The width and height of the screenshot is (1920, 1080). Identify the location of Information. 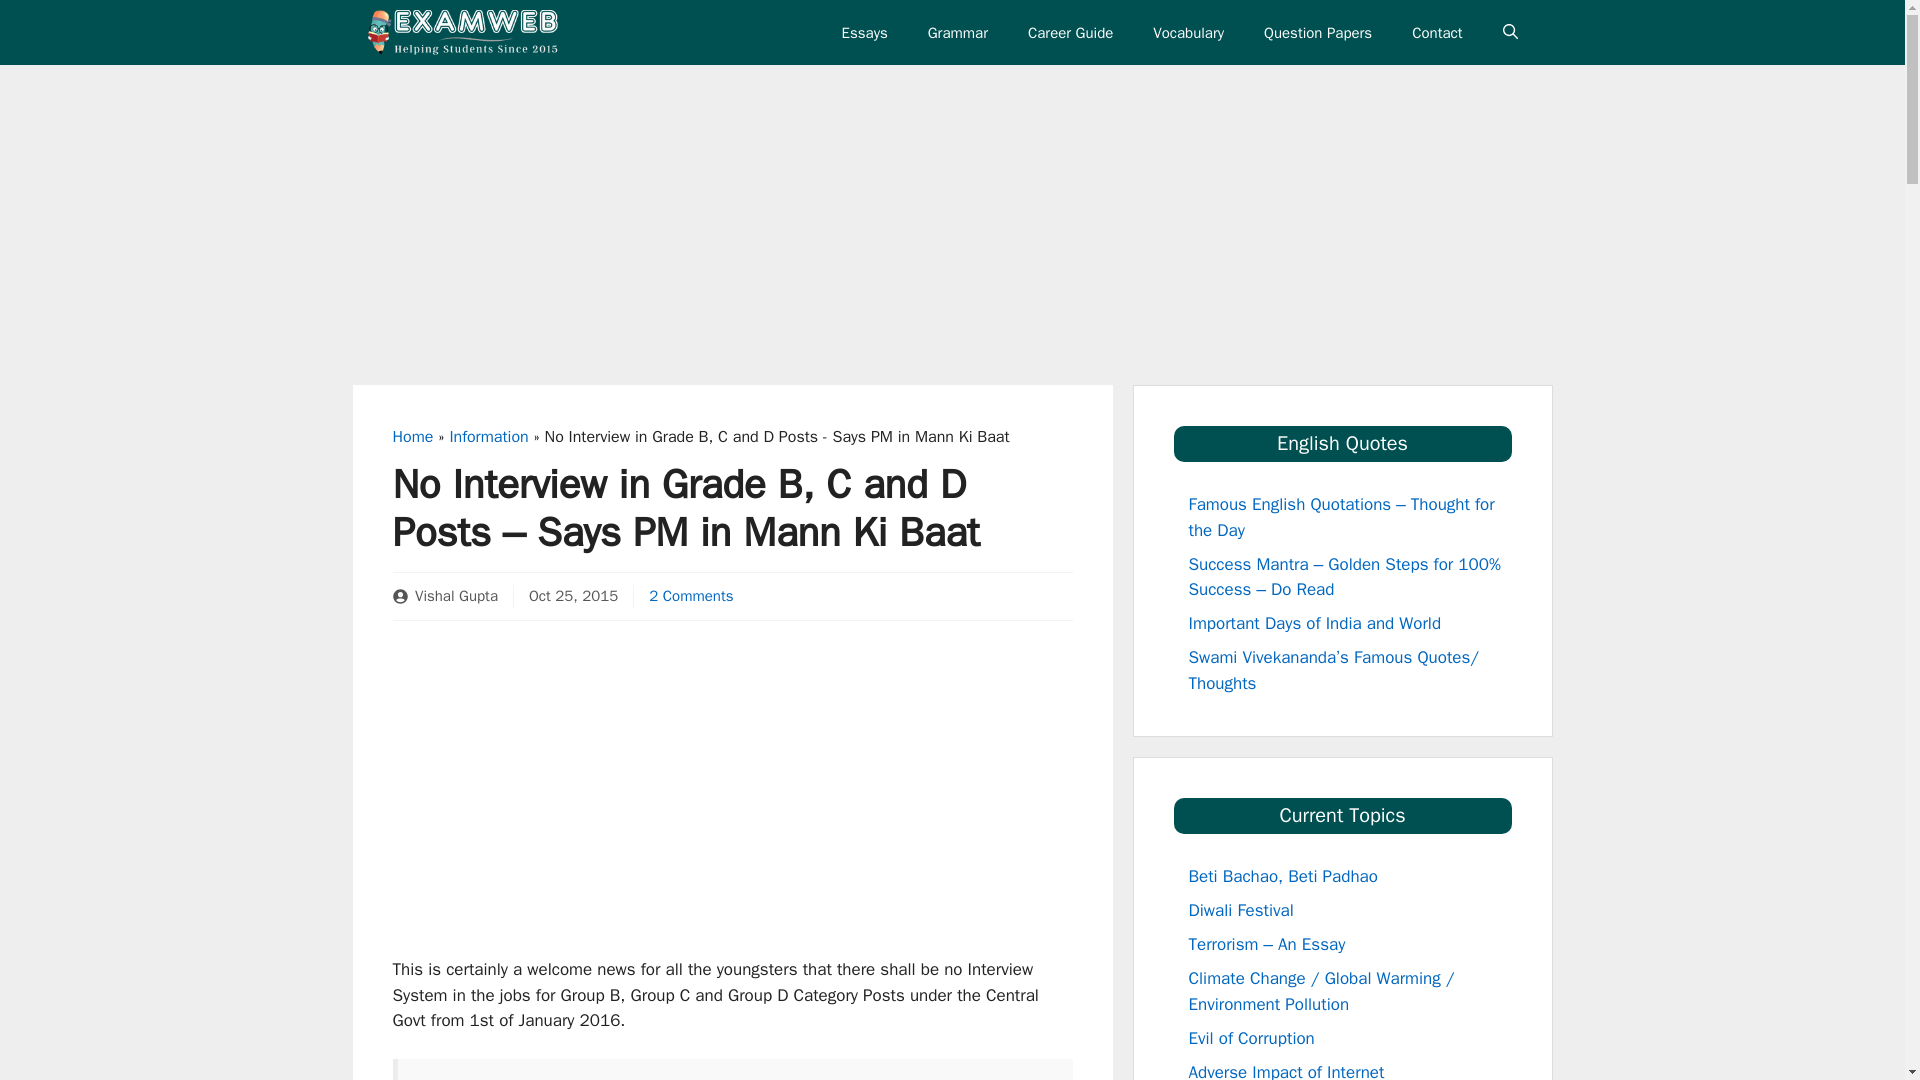
(488, 436).